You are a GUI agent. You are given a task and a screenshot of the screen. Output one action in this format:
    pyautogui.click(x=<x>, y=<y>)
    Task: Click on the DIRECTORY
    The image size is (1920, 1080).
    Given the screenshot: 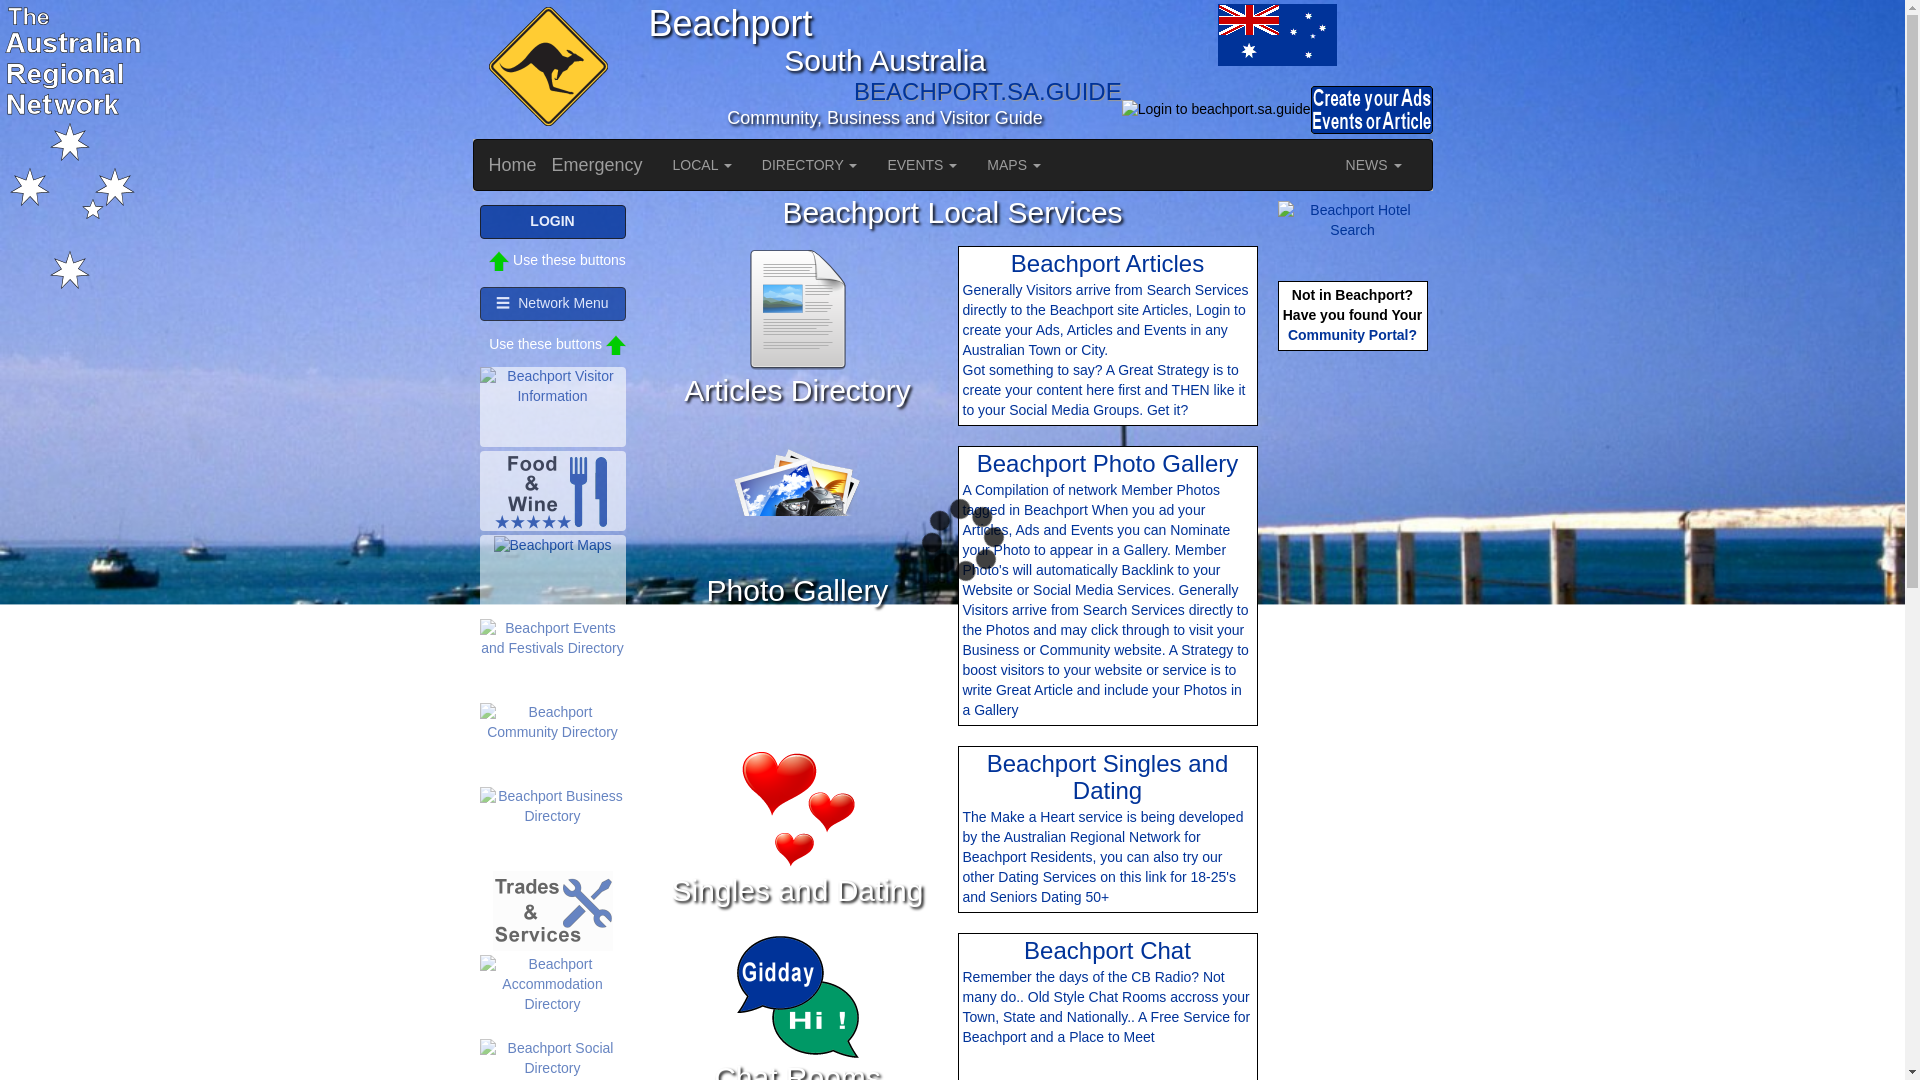 What is the action you would take?
    pyautogui.click(x=810, y=165)
    